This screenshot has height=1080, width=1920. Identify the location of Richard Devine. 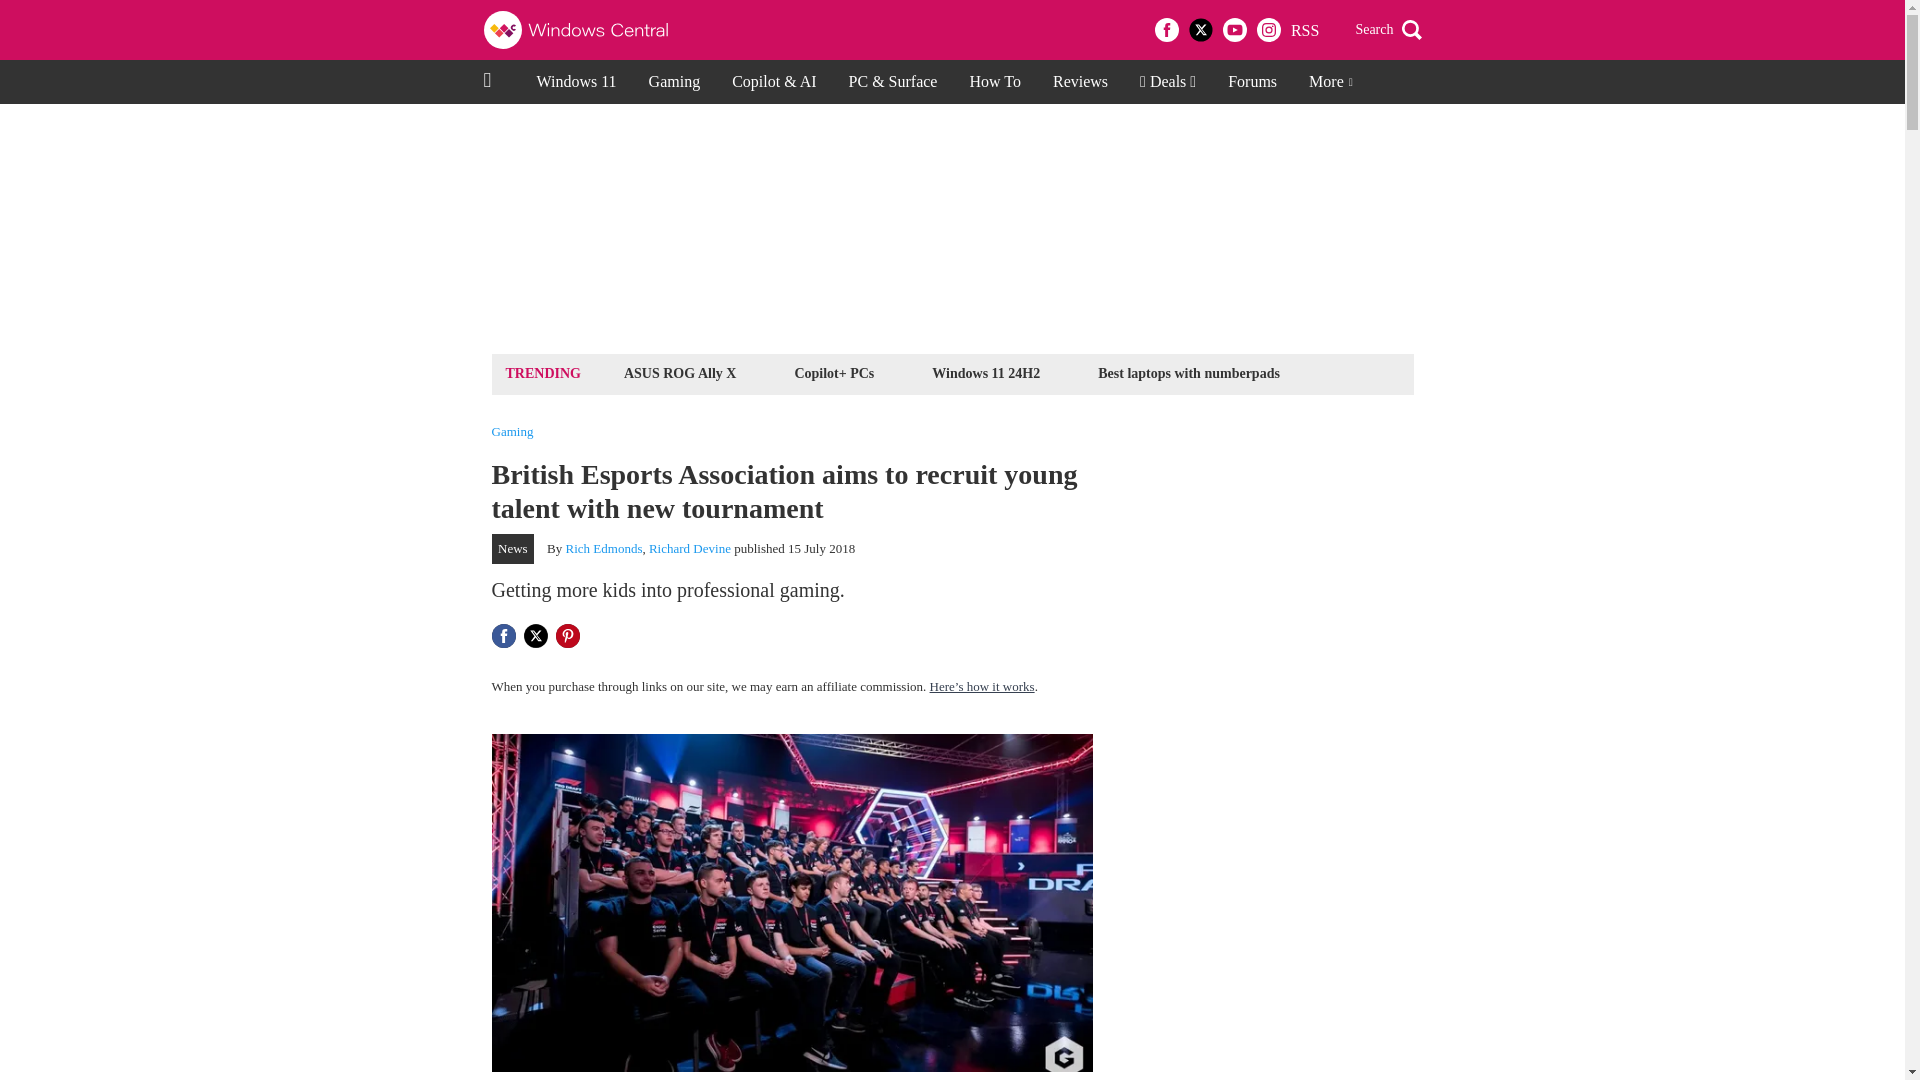
(690, 548).